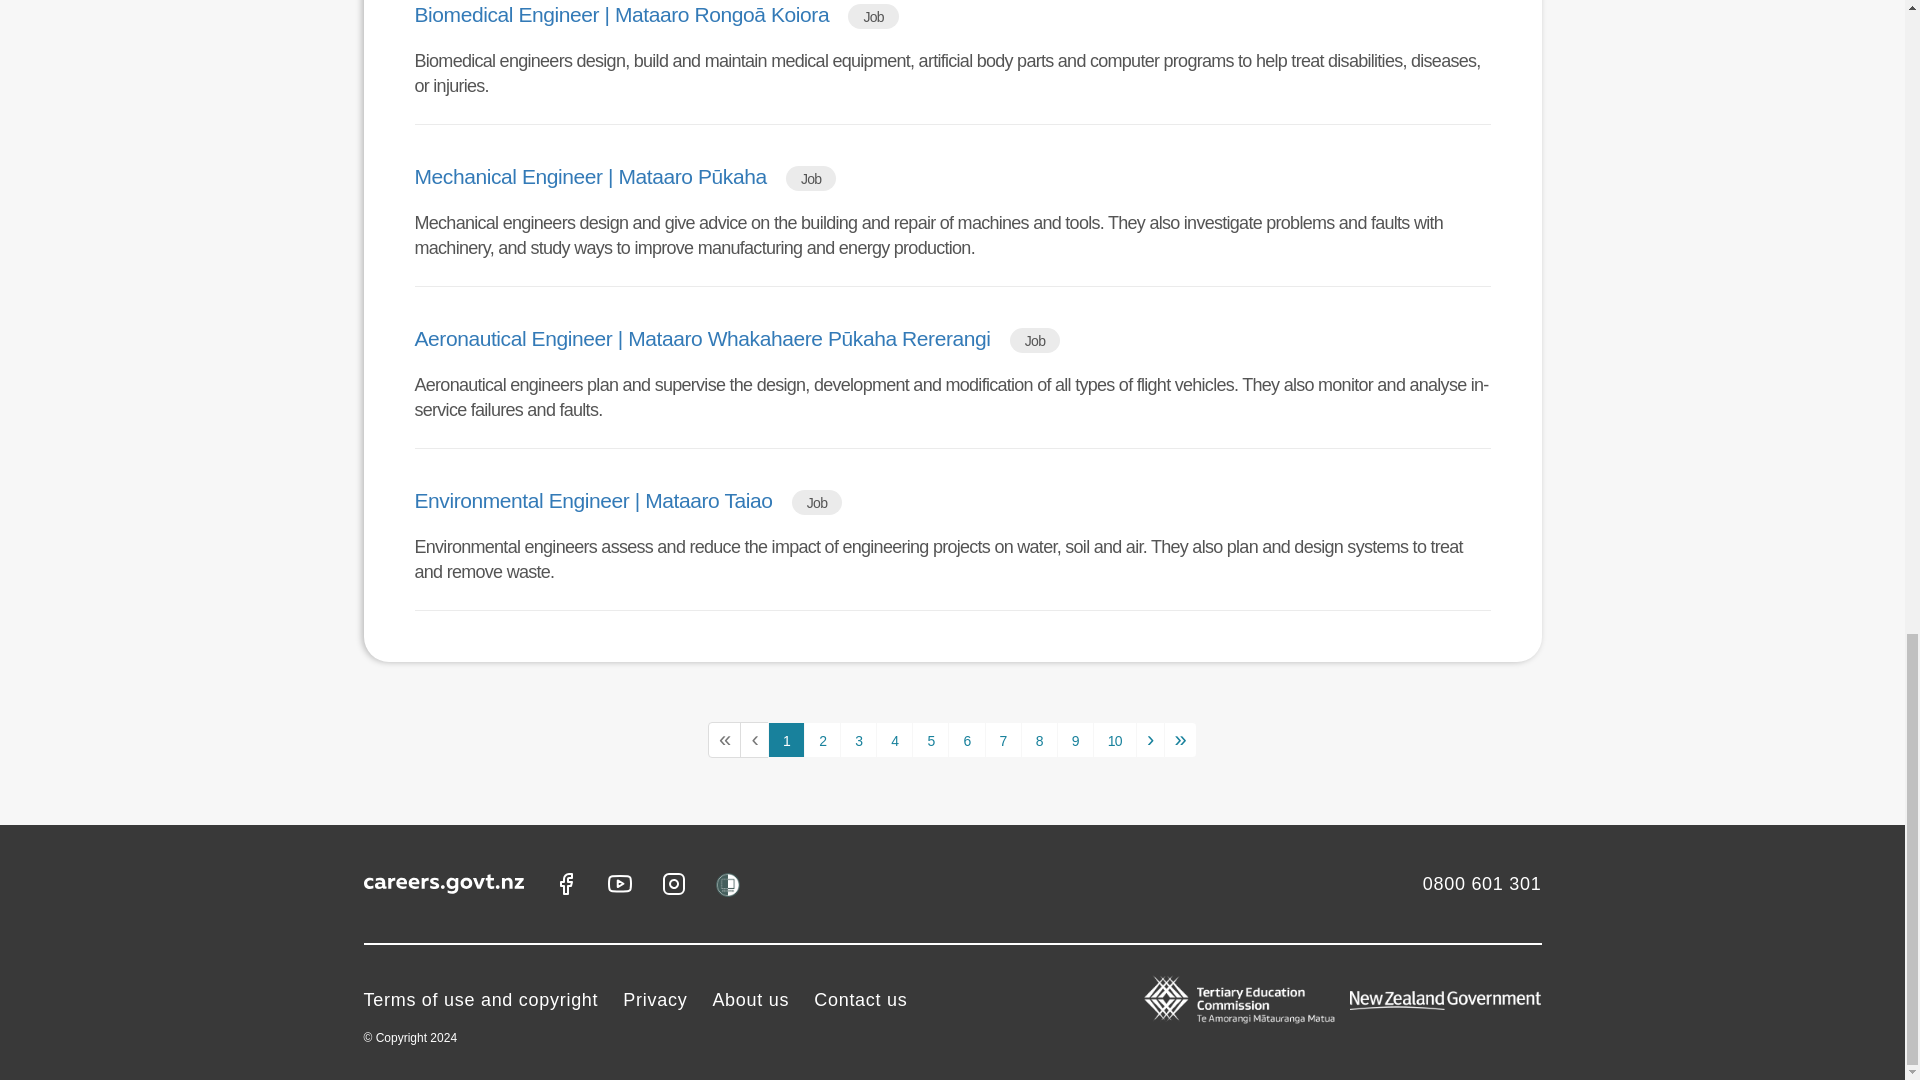 This screenshot has height=1080, width=1920. I want to click on View page number 6, so click(966, 740).